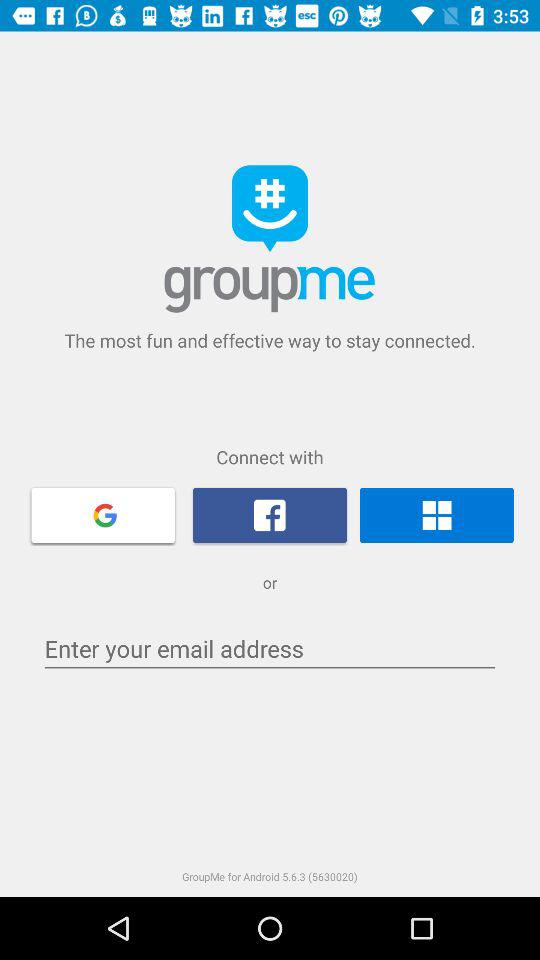 Image resolution: width=540 pixels, height=960 pixels. What do you see at coordinates (103, 514) in the screenshot?
I see `connect with google on group me messages` at bounding box center [103, 514].